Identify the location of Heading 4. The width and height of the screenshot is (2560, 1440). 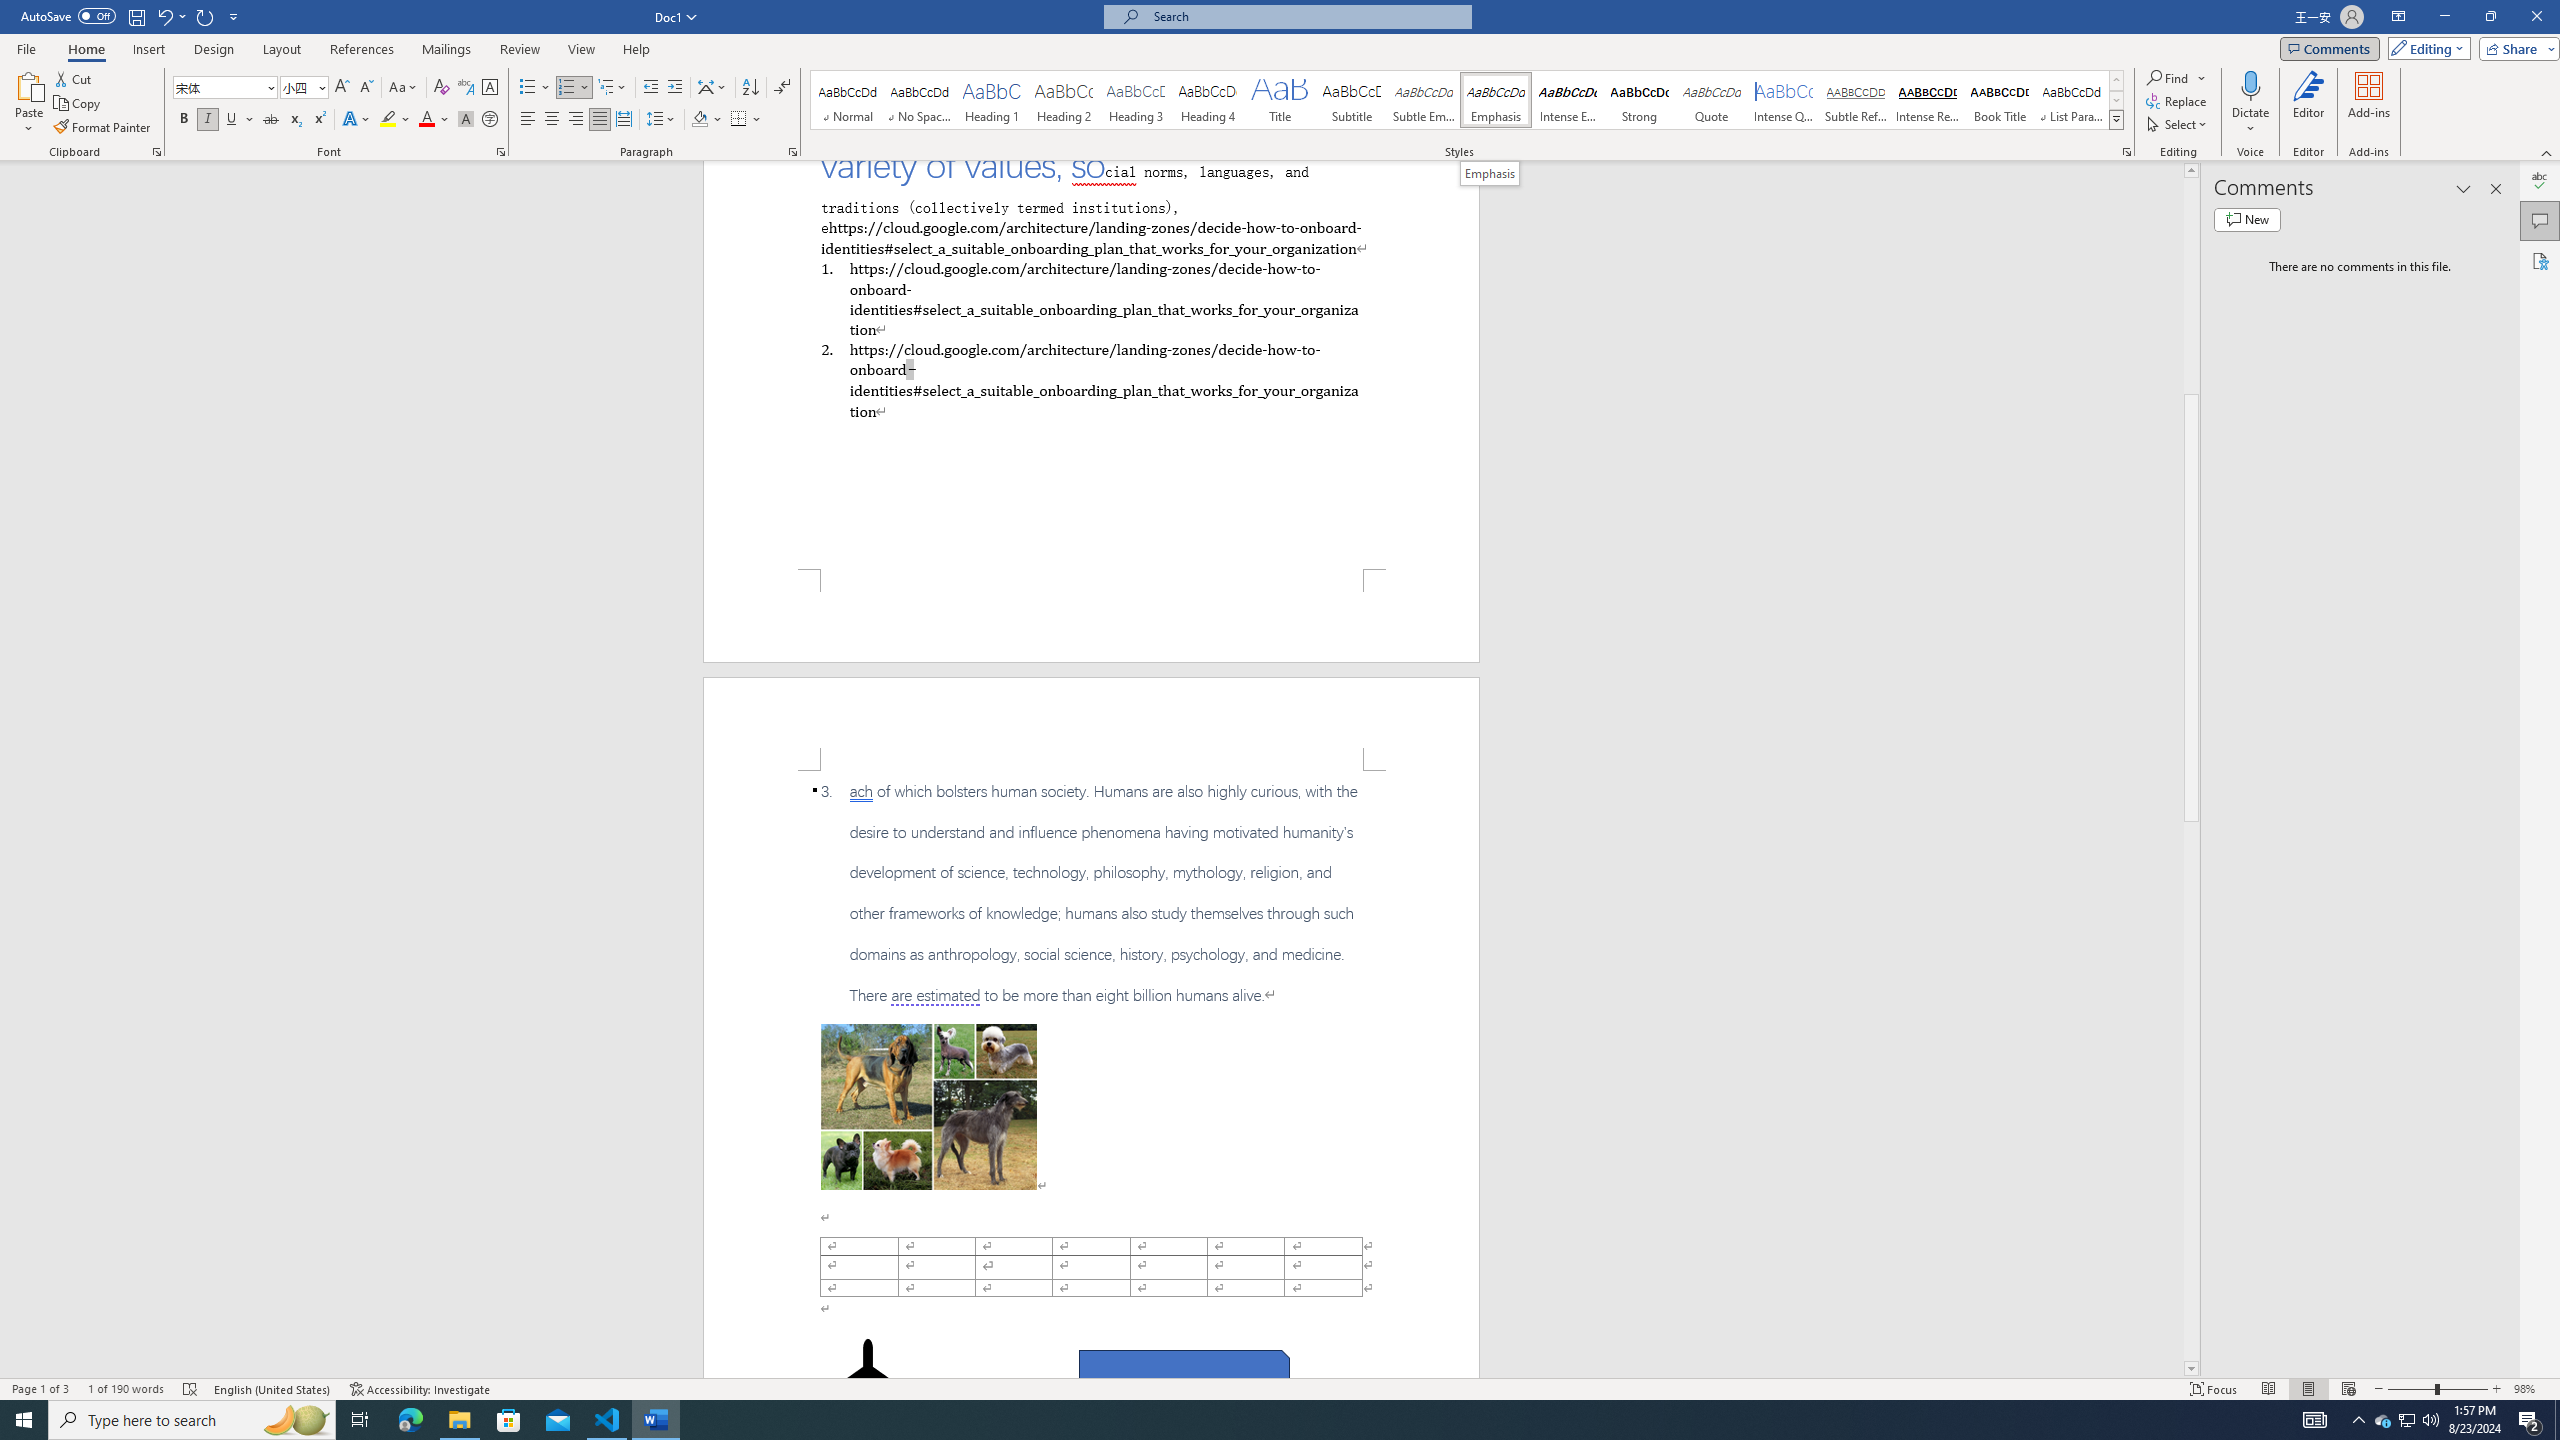
(1208, 100).